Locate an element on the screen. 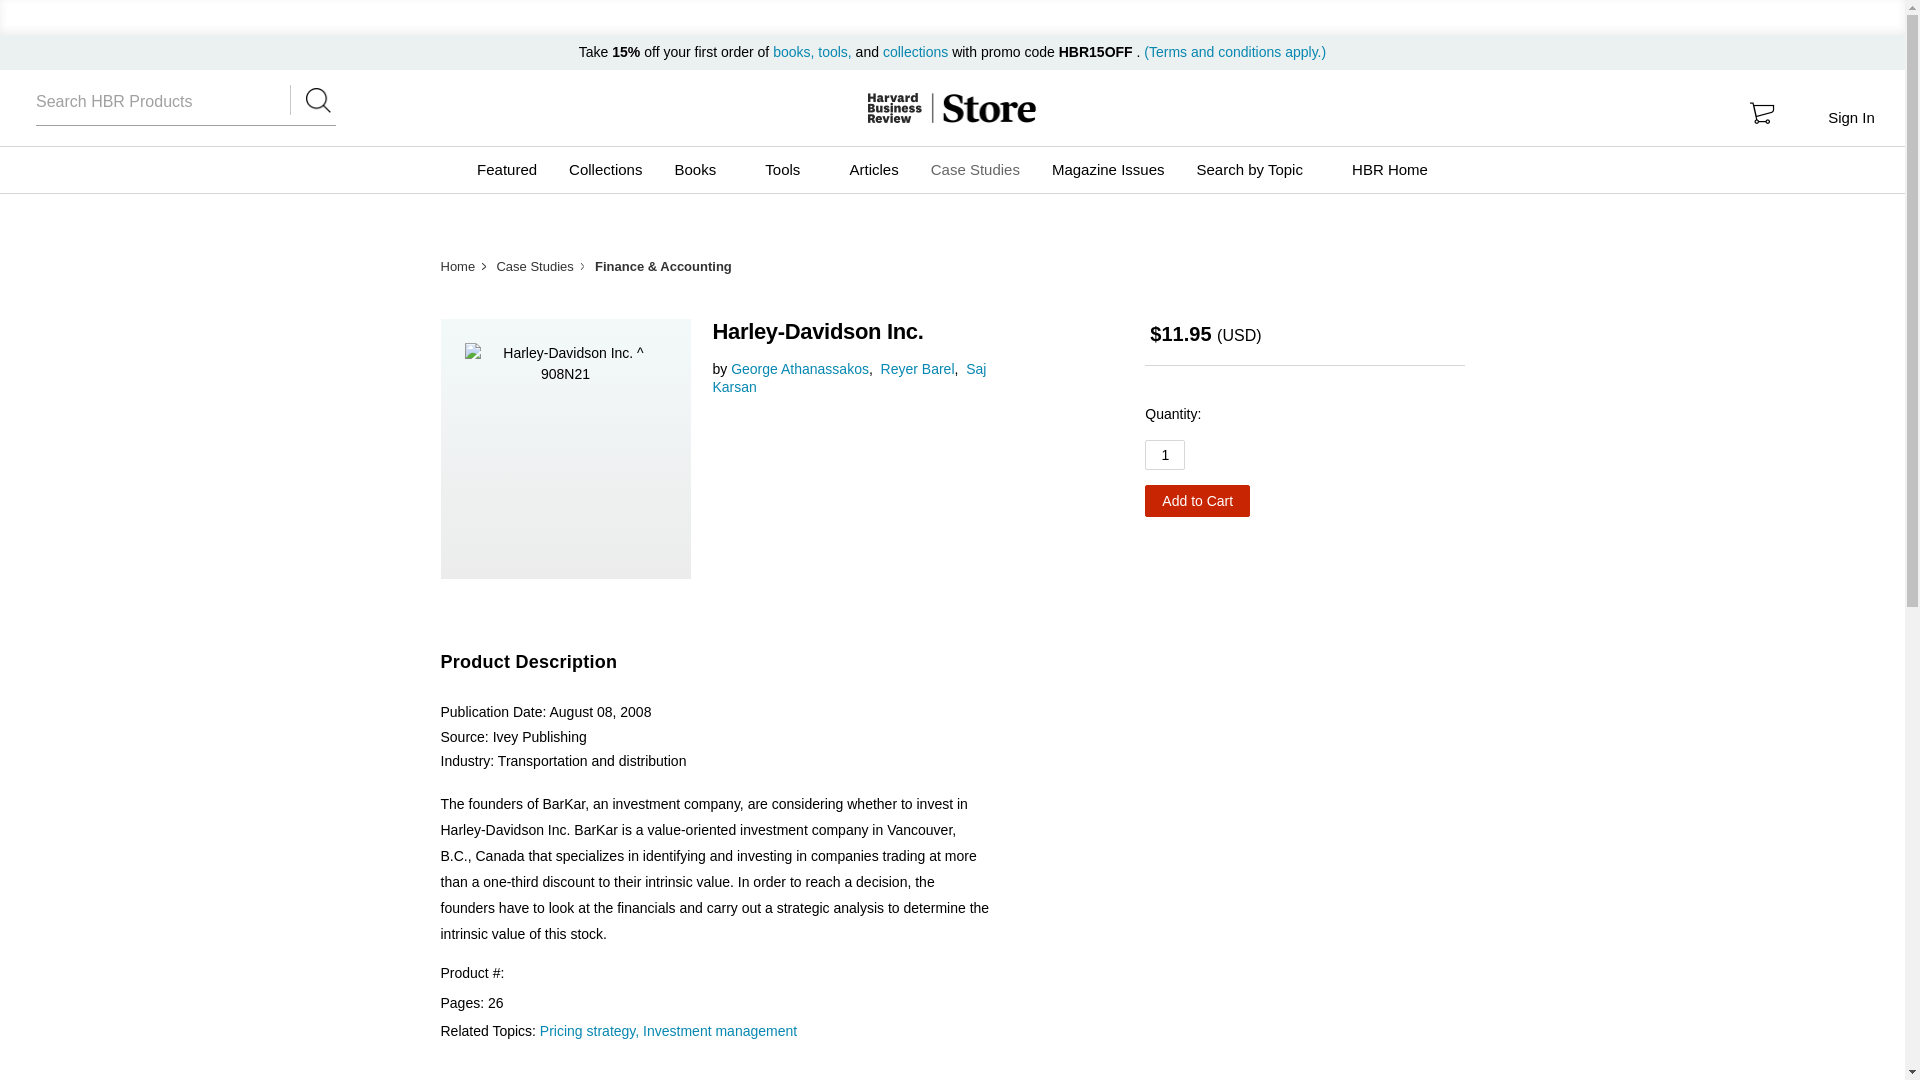 Image resolution: width=1920 pixels, height=1080 pixels. Tools is located at coordinates (790, 170).